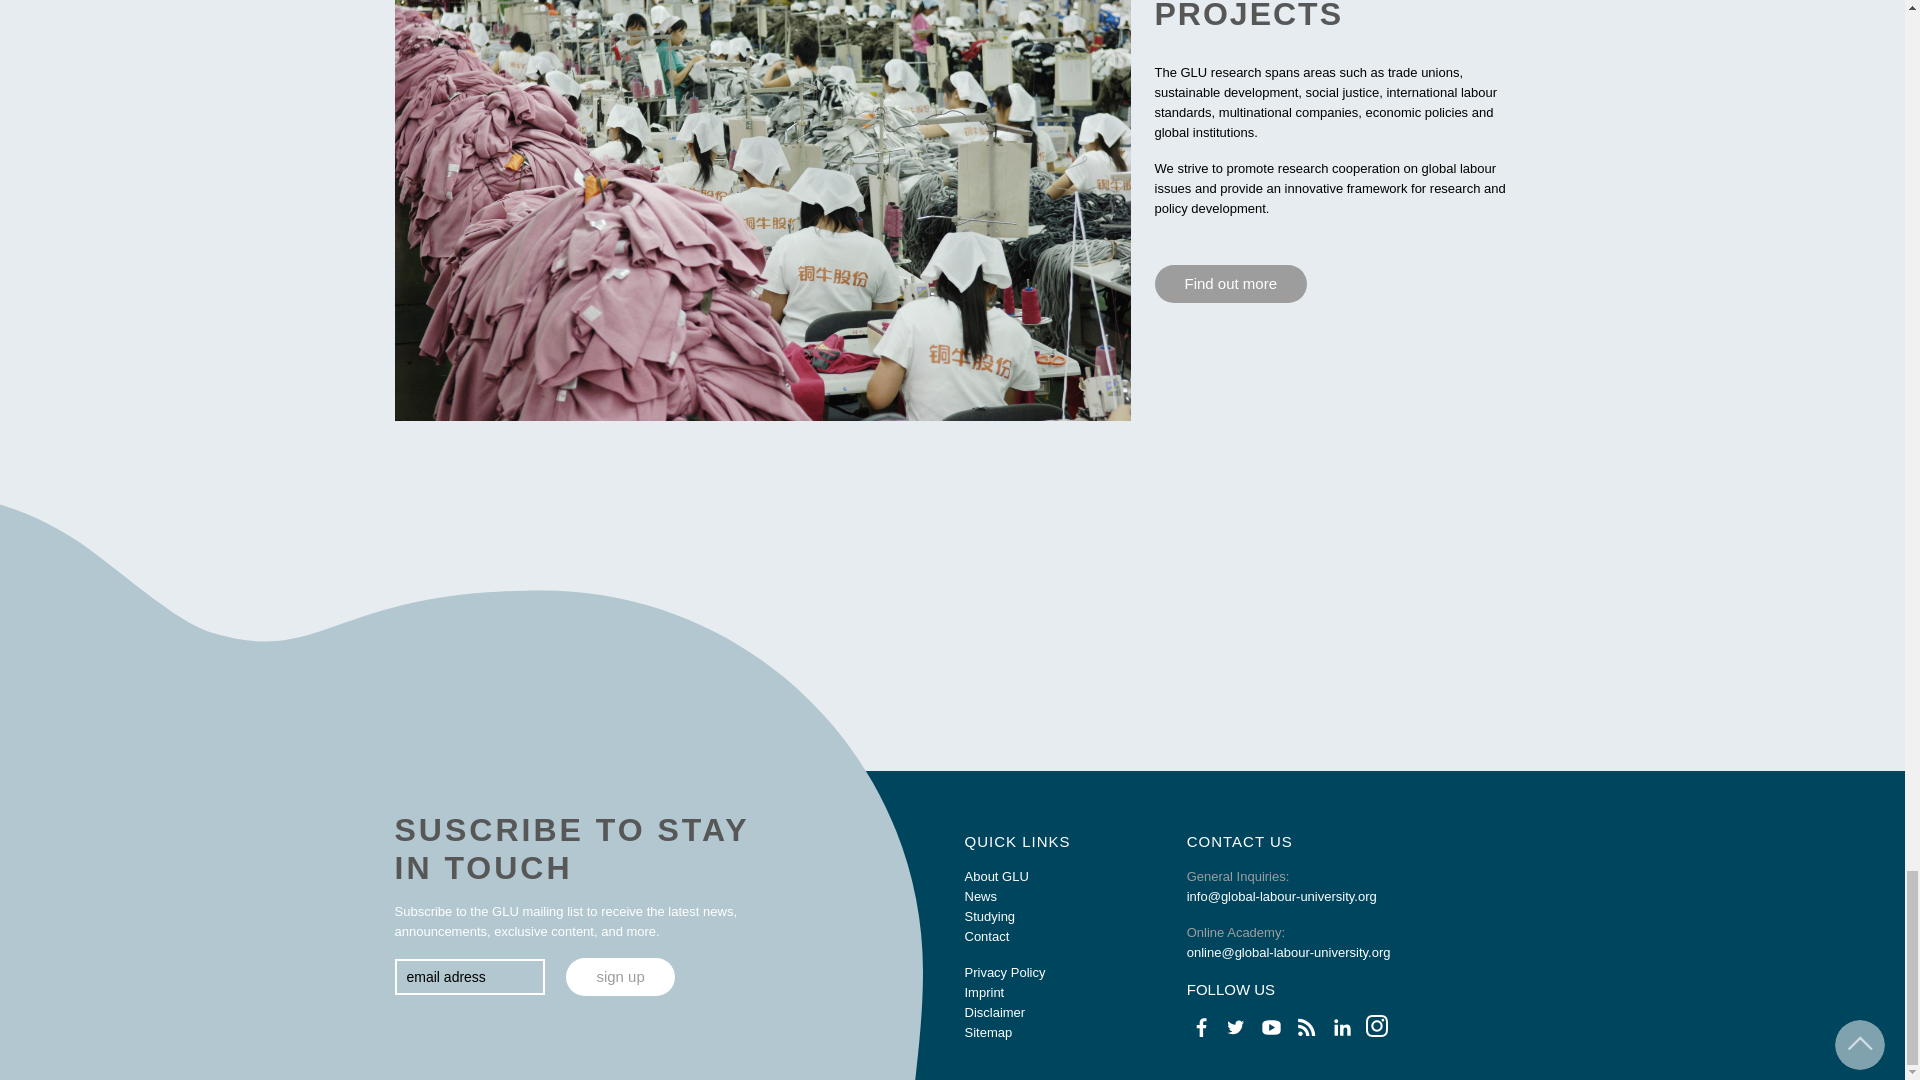 The height and width of the screenshot is (1080, 1920). Describe the element at coordinates (620, 976) in the screenshot. I see `sign up` at that location.